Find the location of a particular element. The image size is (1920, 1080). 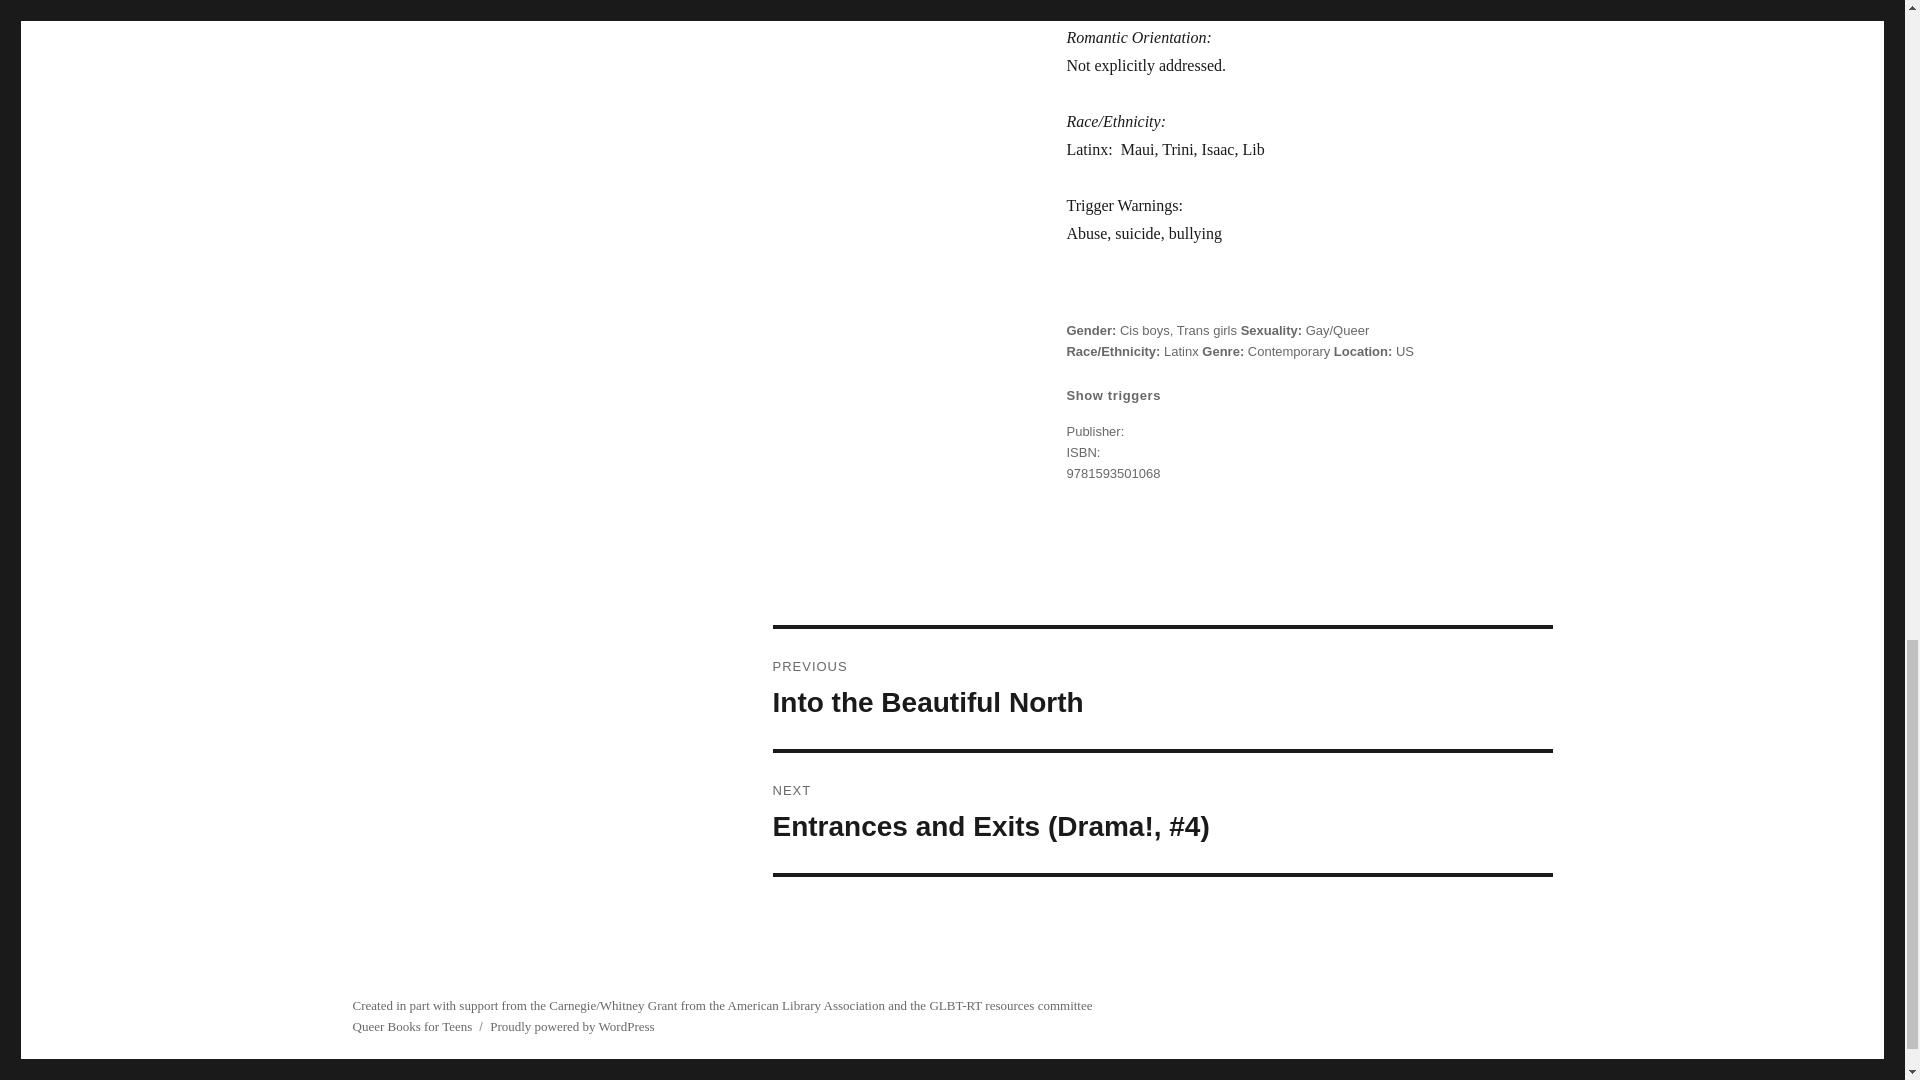

Trans girls is located at coordinates (1289, 351).